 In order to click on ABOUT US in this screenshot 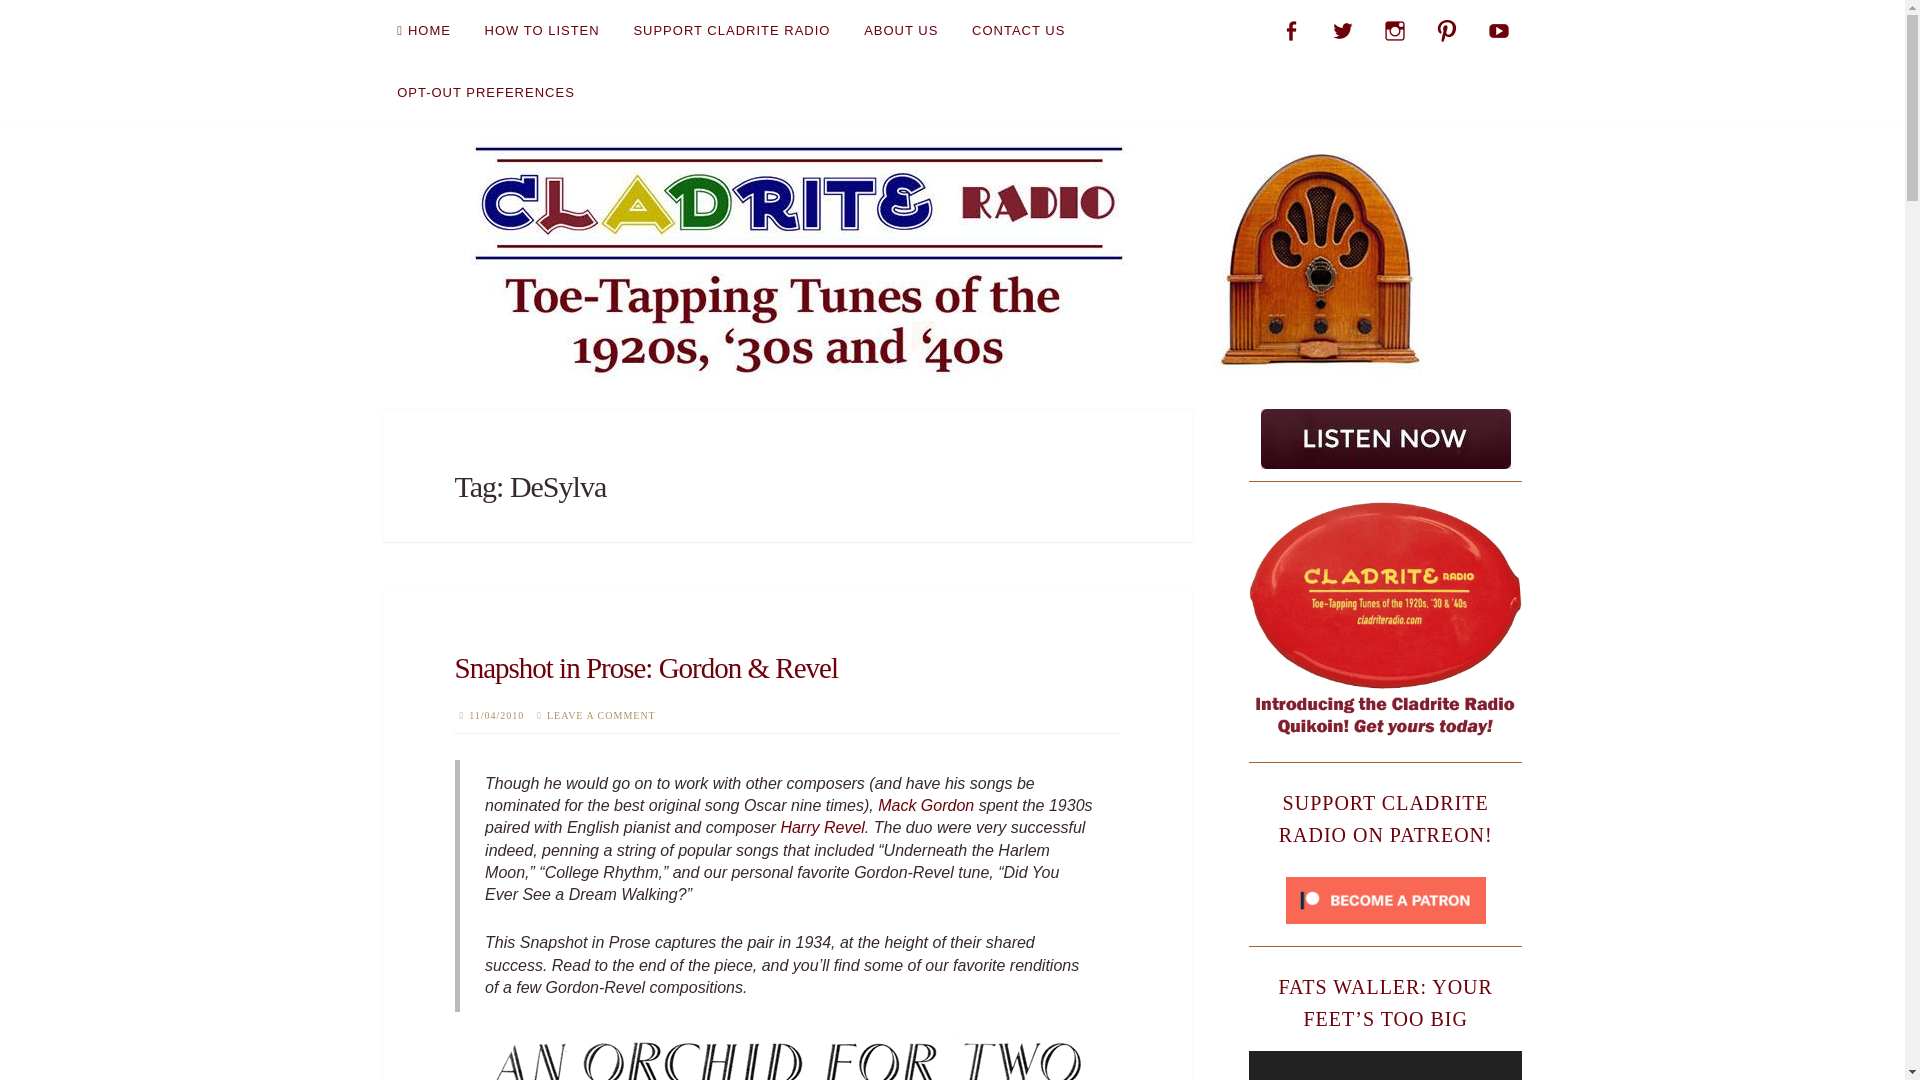, I will do `click(901, 30)`.